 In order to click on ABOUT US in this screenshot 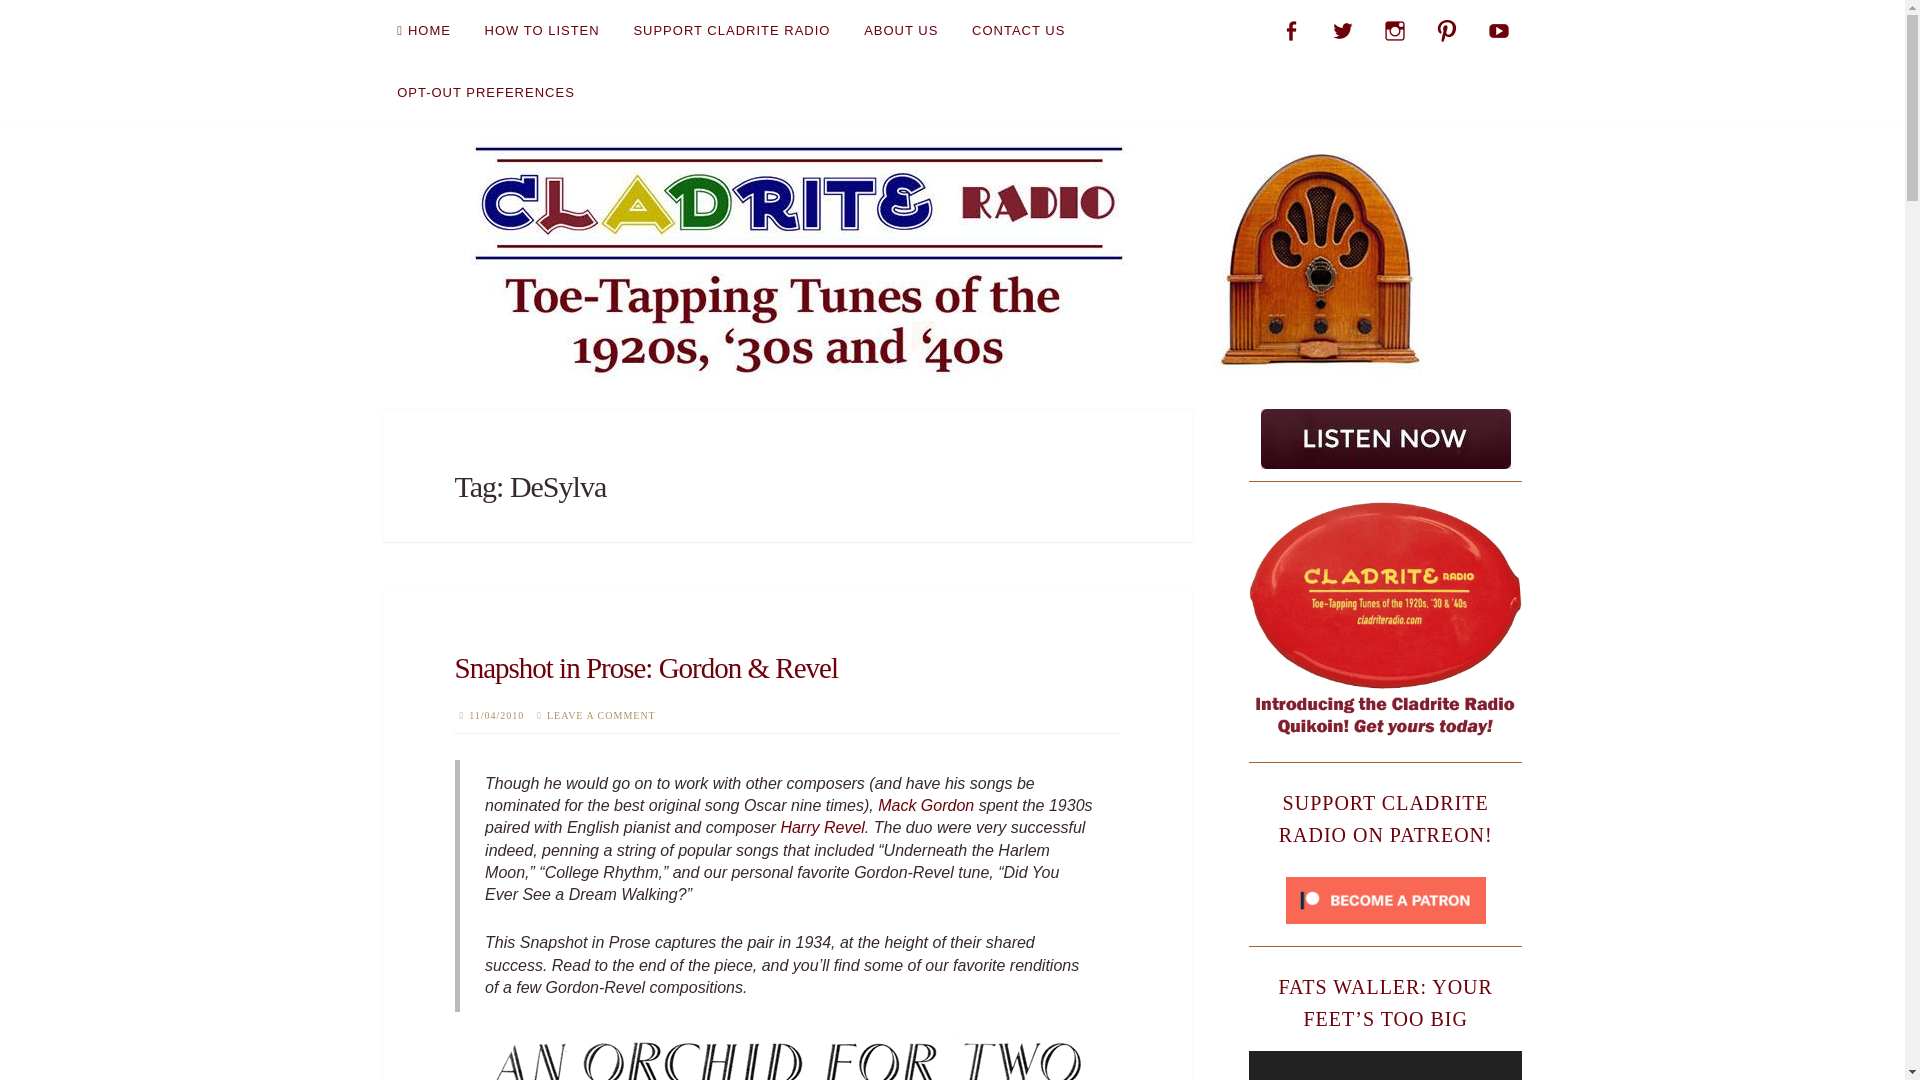, I will do `click(901, 30)`.